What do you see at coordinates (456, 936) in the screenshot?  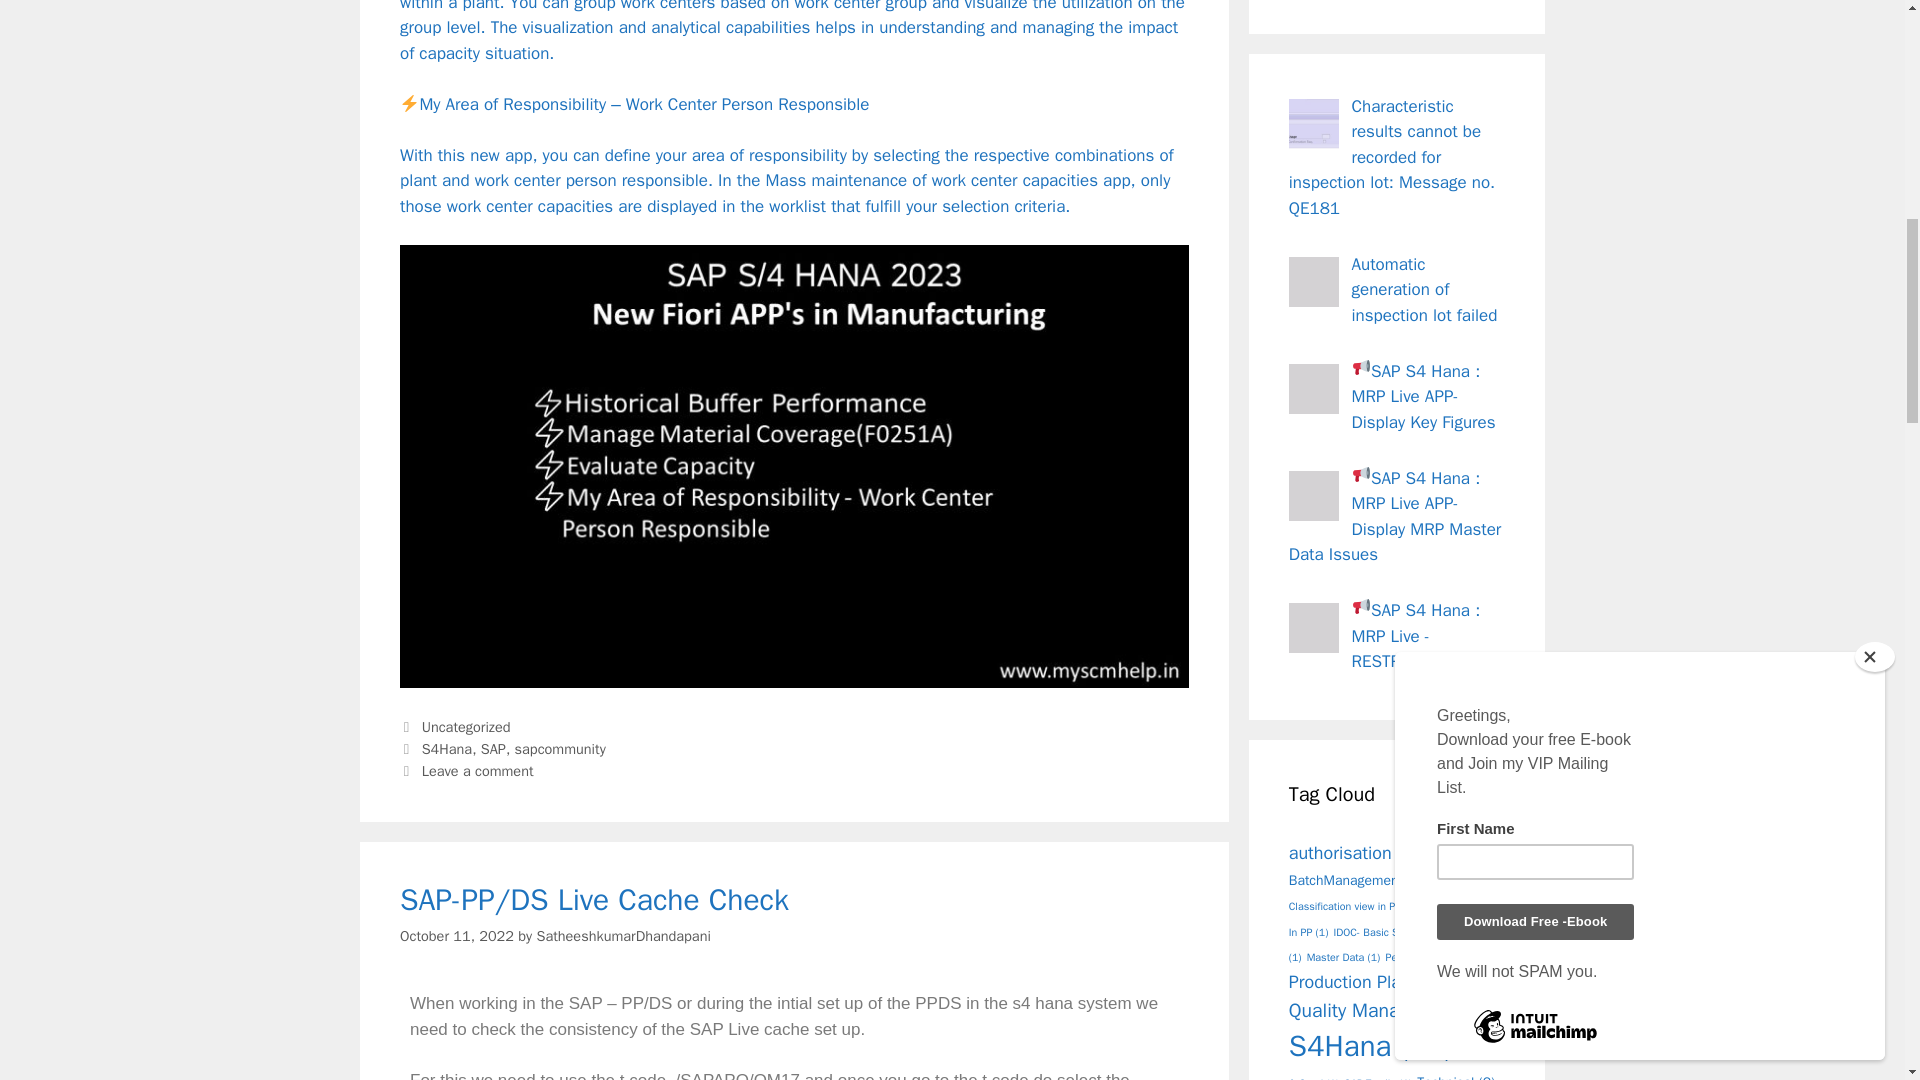 I see `October 11, 2022` at bounding box center [456, 936].